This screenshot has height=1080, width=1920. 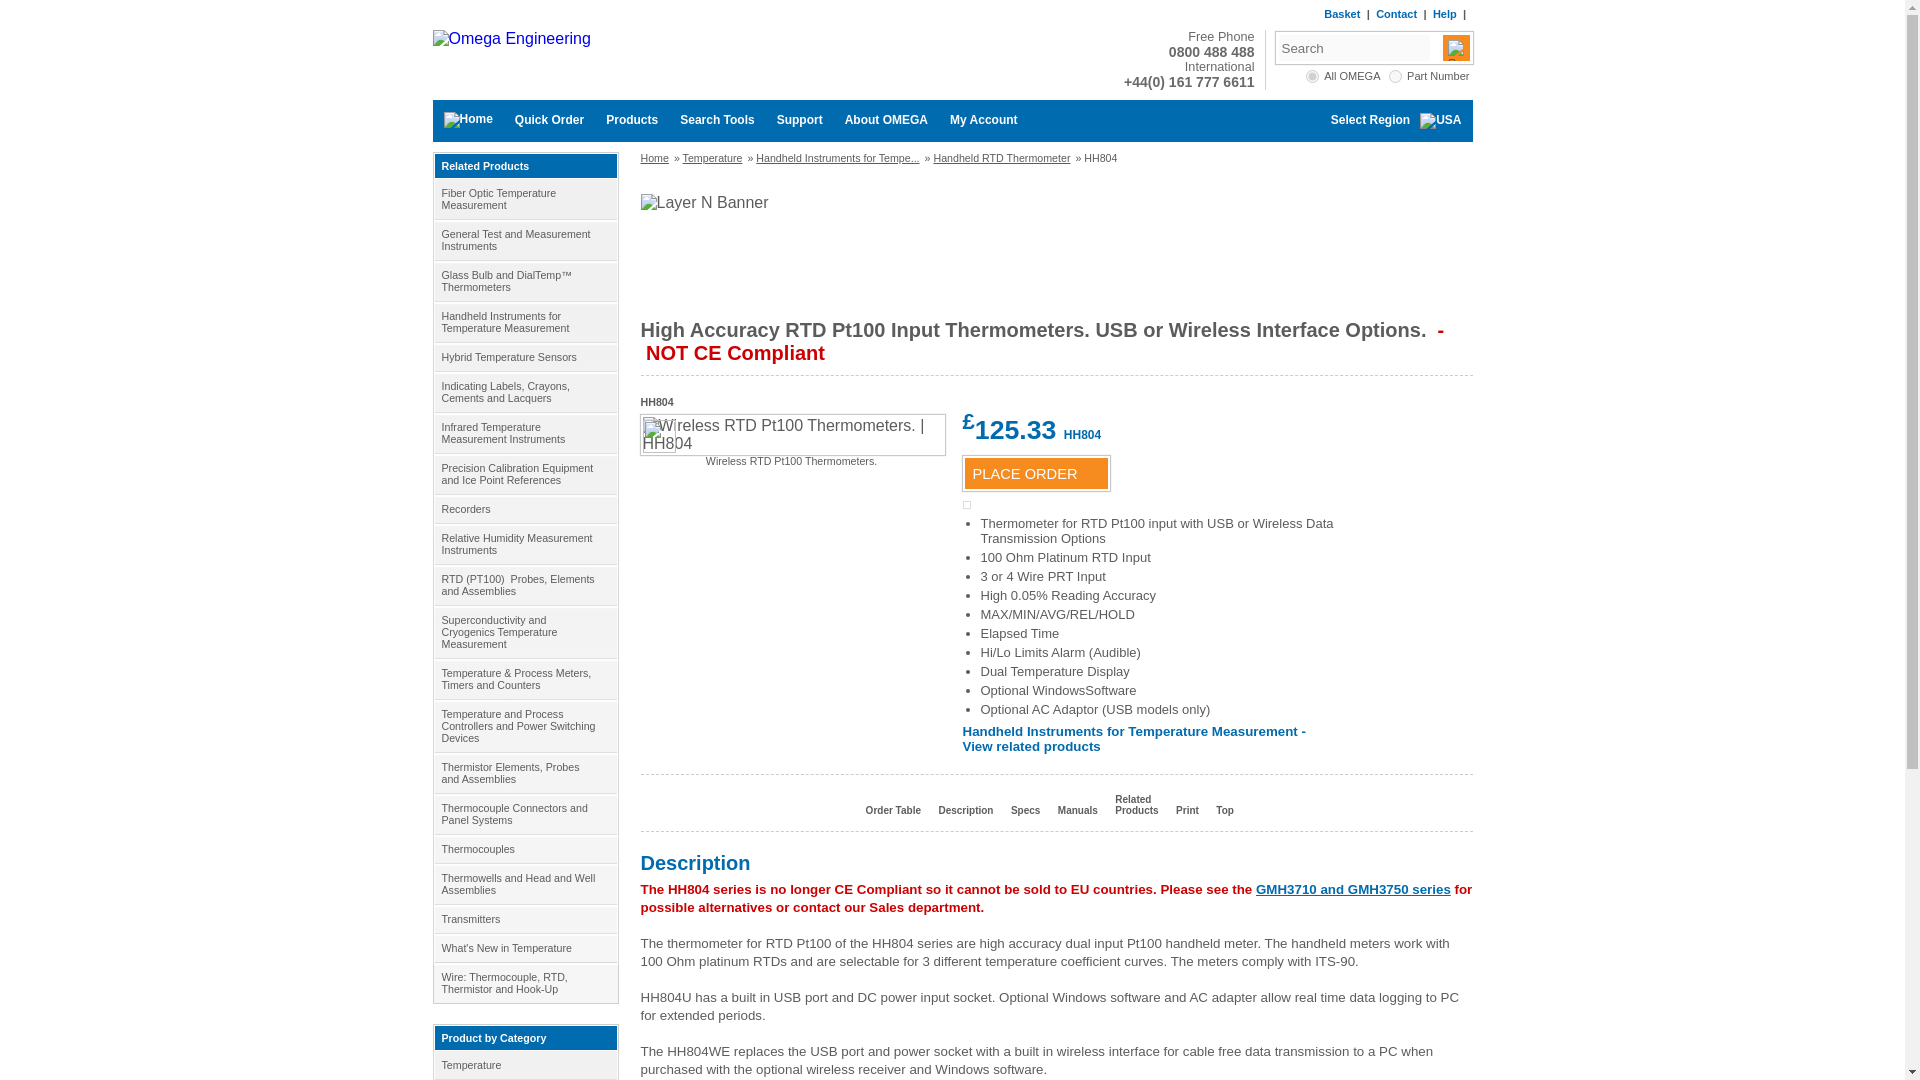 What do you see at coordinates (549, 120) in the screenshot?
I see `Quick Order` at bounding box center [549, 120].